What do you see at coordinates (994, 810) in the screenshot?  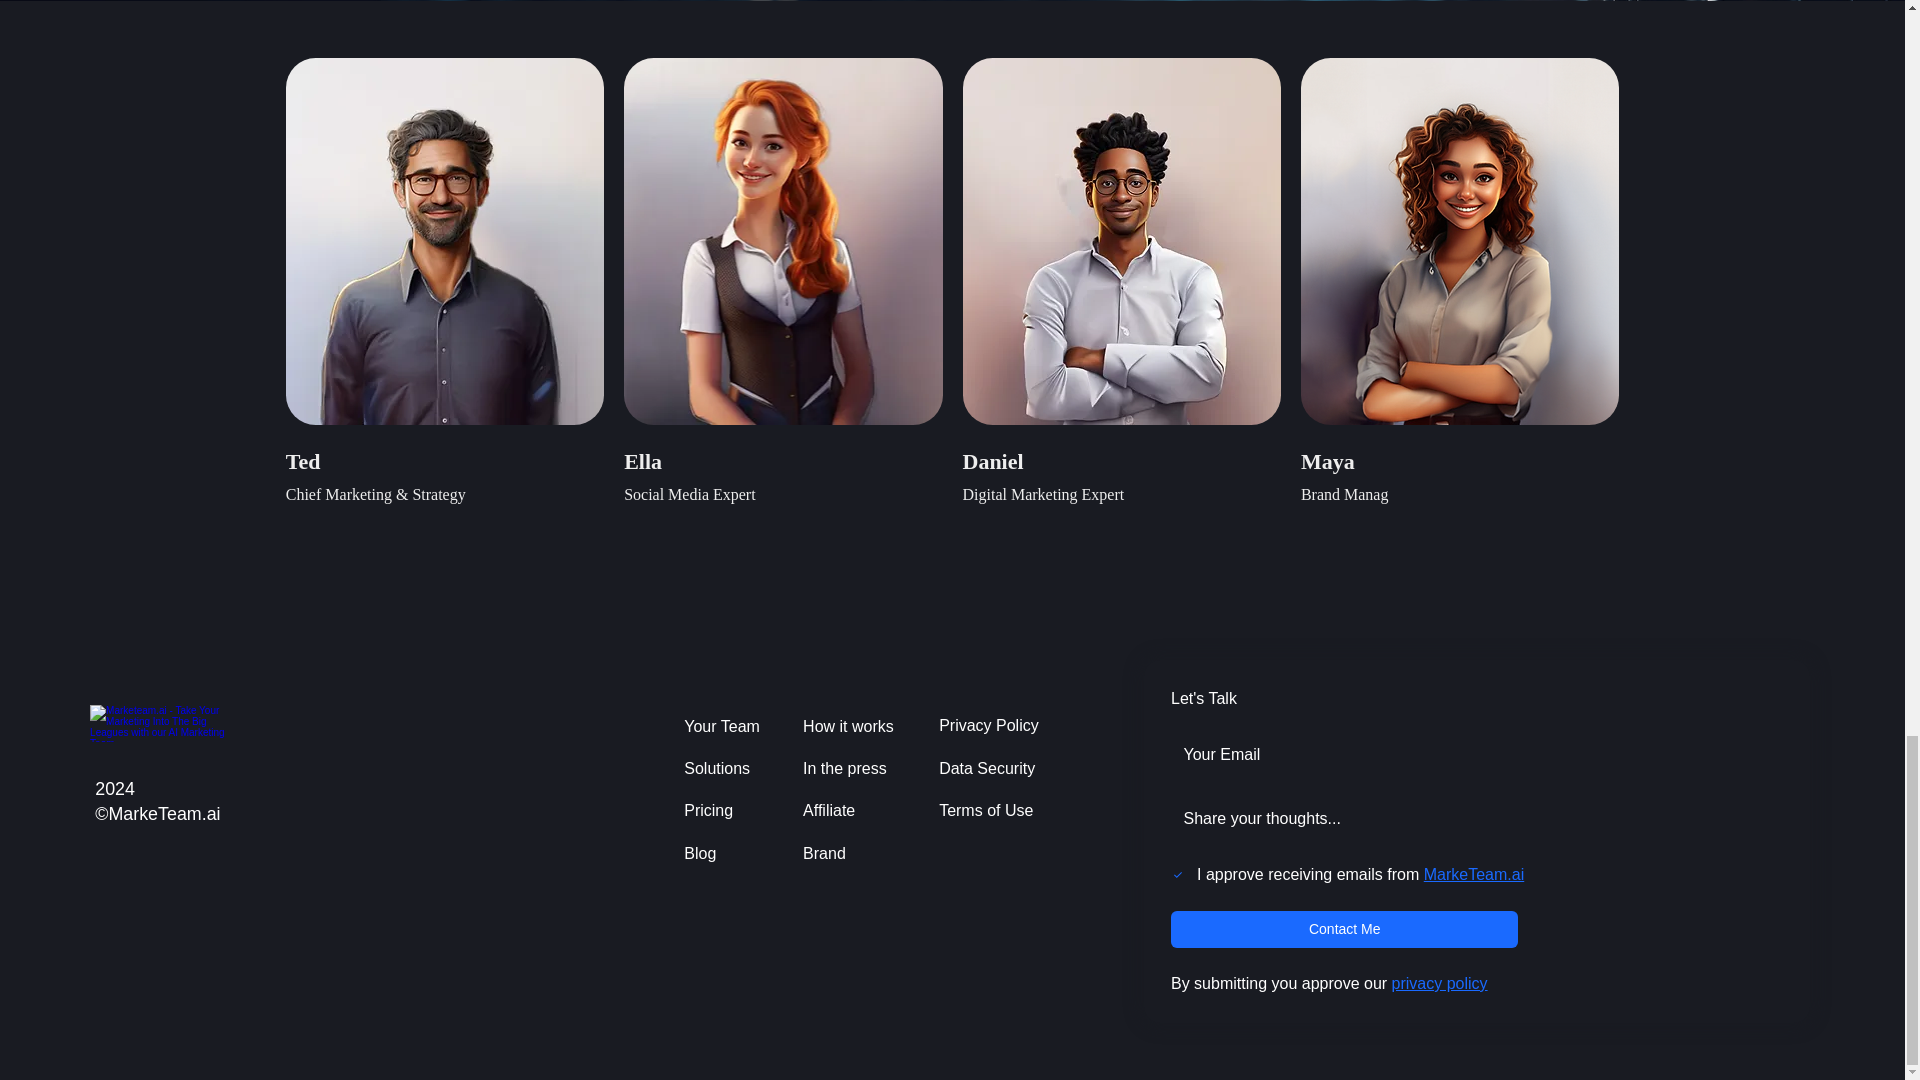 I see `Terms of Use` at bounding box center [994, 810].